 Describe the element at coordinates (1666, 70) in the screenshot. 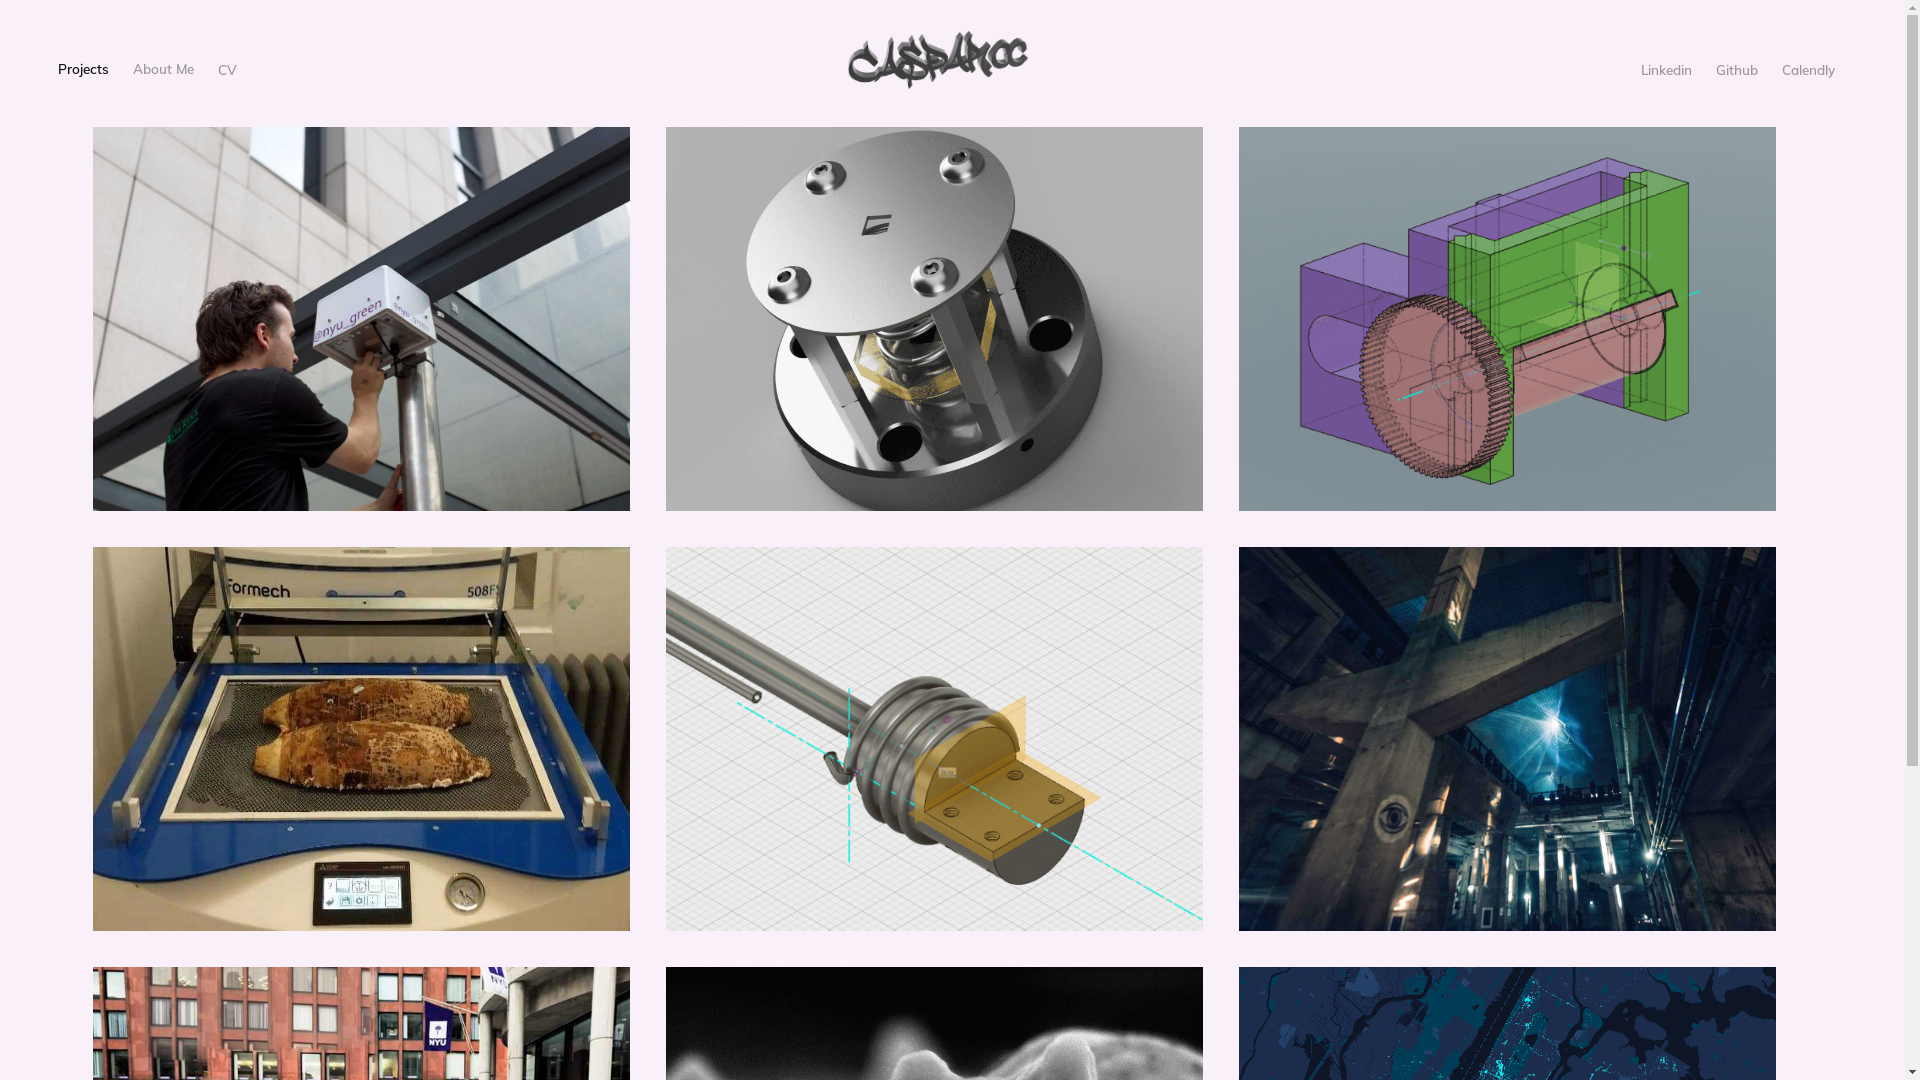

I see `Linkedin` at that location.